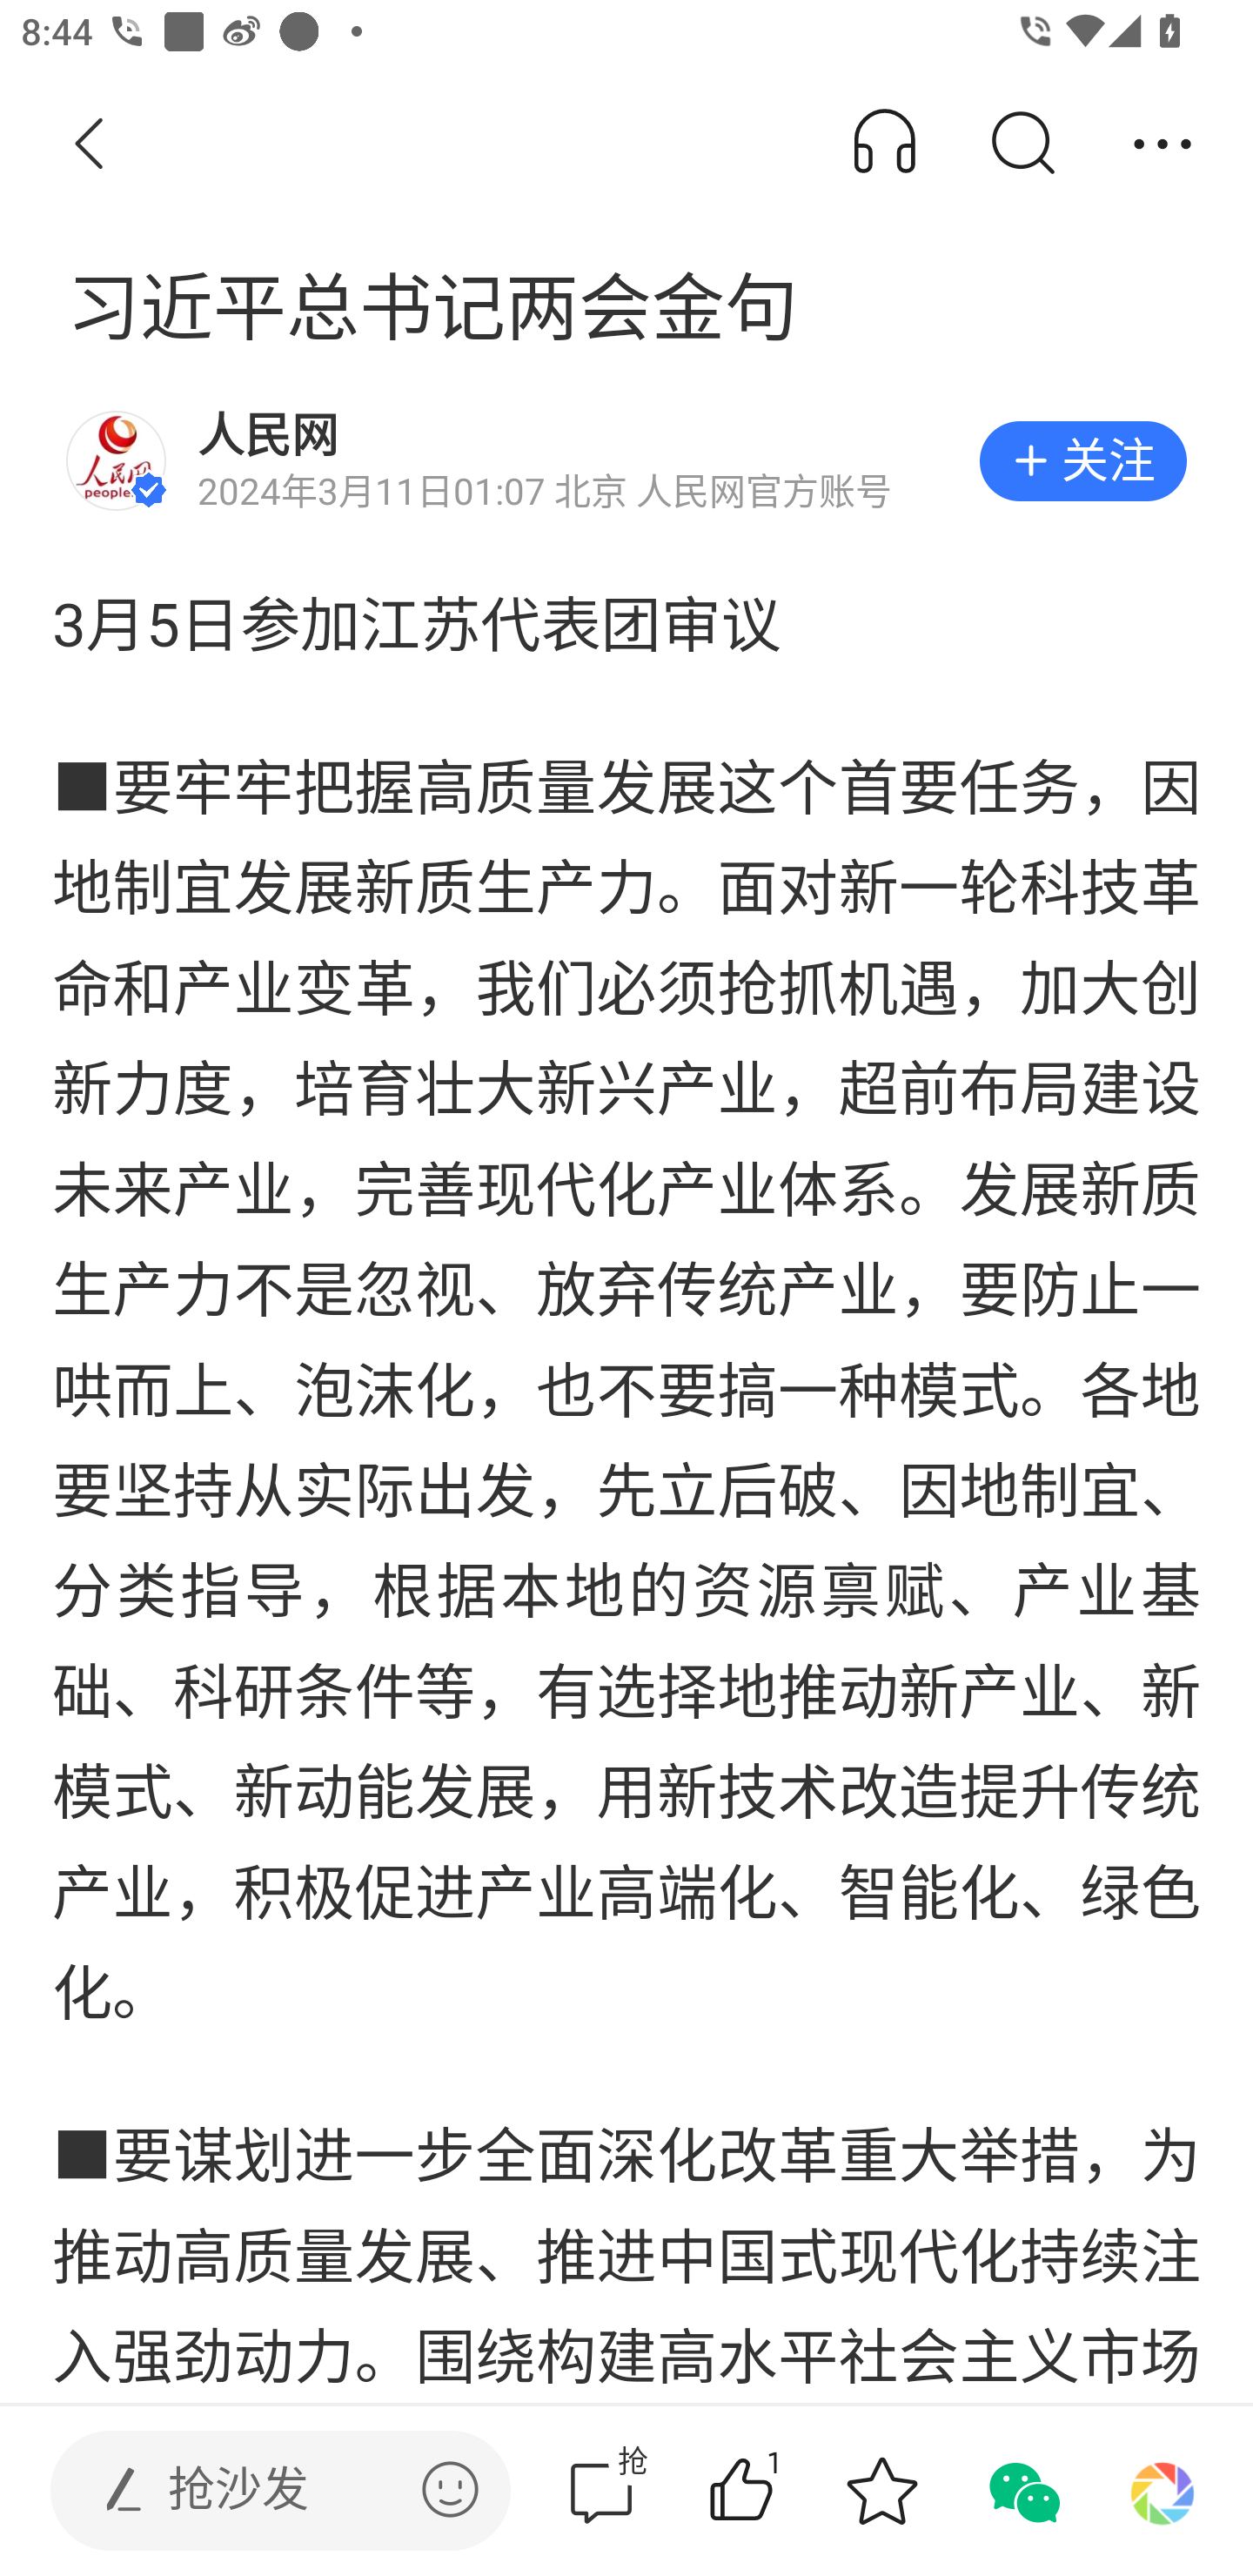 The width and height of the screenshot is (1253, 2576). What do you see at coordinates (1022, 2491) in the screenshot?
I see `分享到微信 ` at bounding box center [1022, 2491].